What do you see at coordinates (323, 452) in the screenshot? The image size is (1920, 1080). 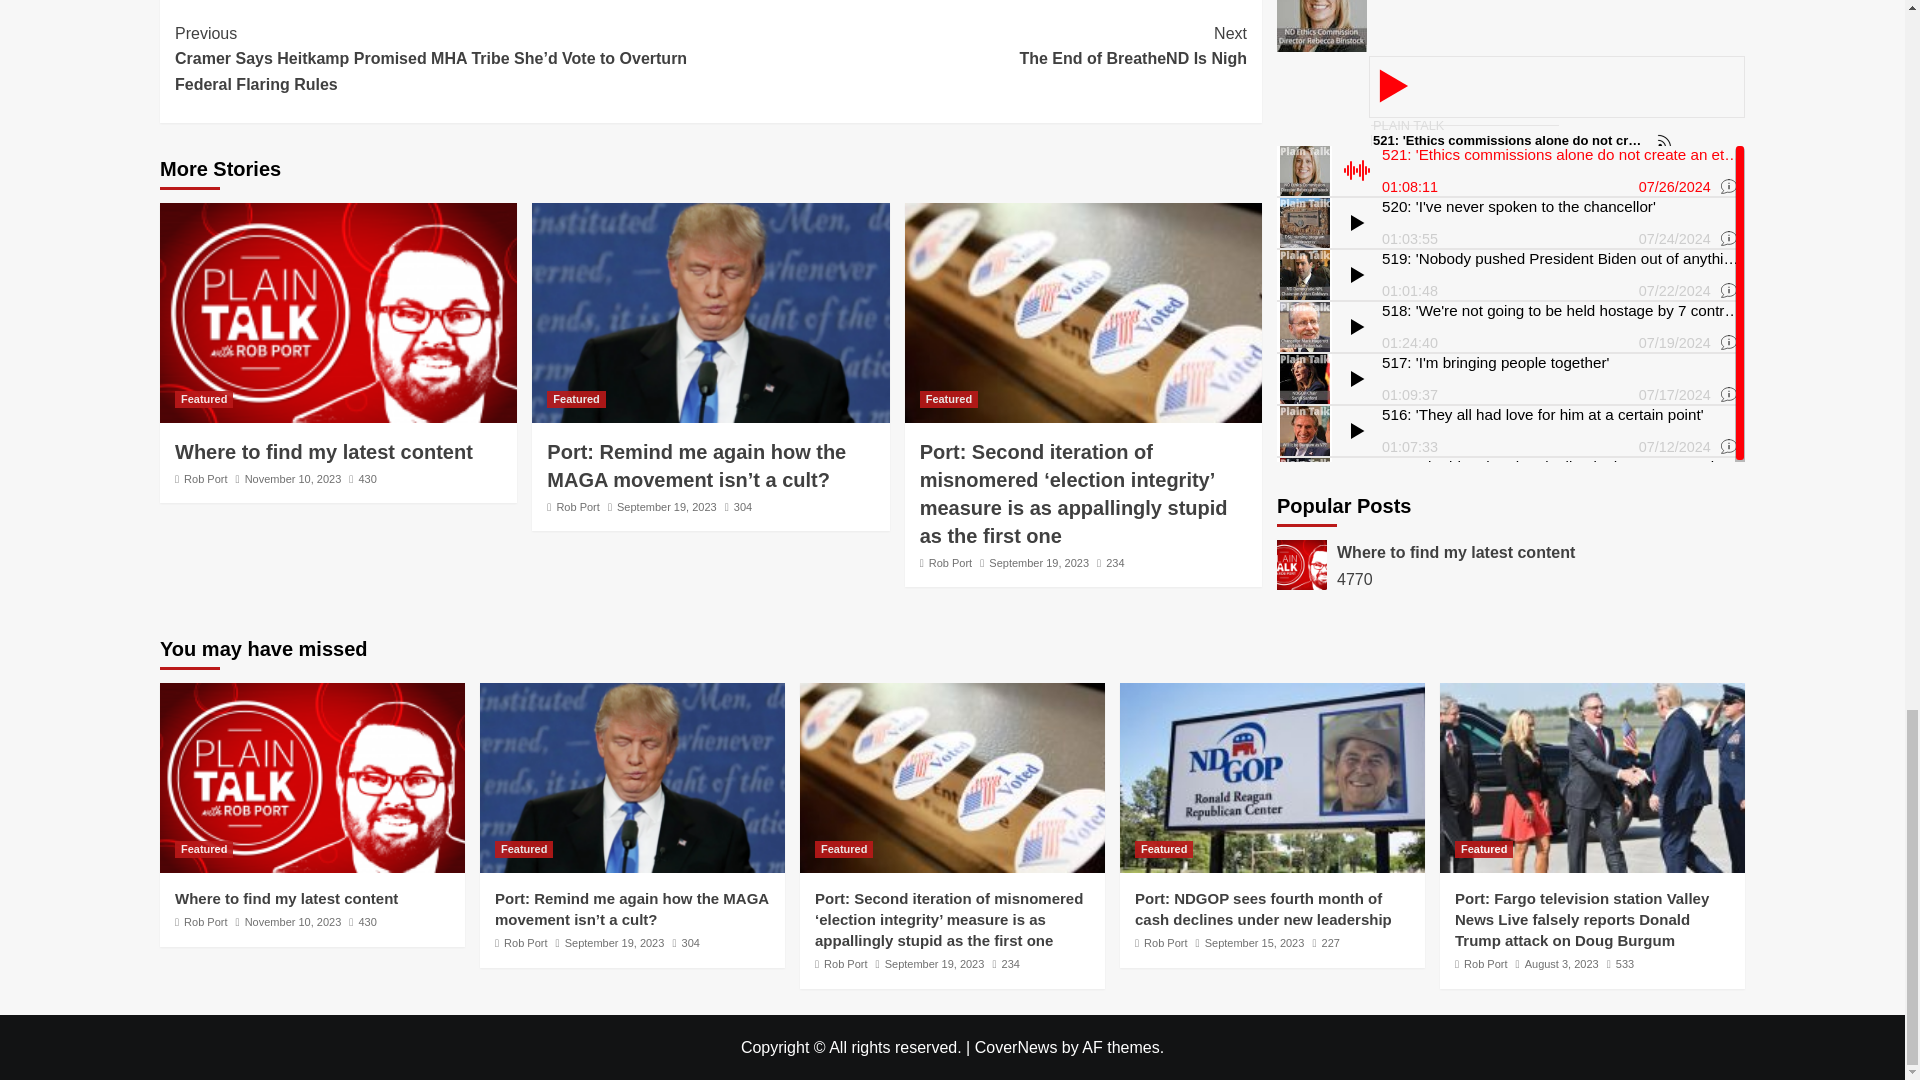 I see `Where to find my latest content` at bounding box center [323, 452].